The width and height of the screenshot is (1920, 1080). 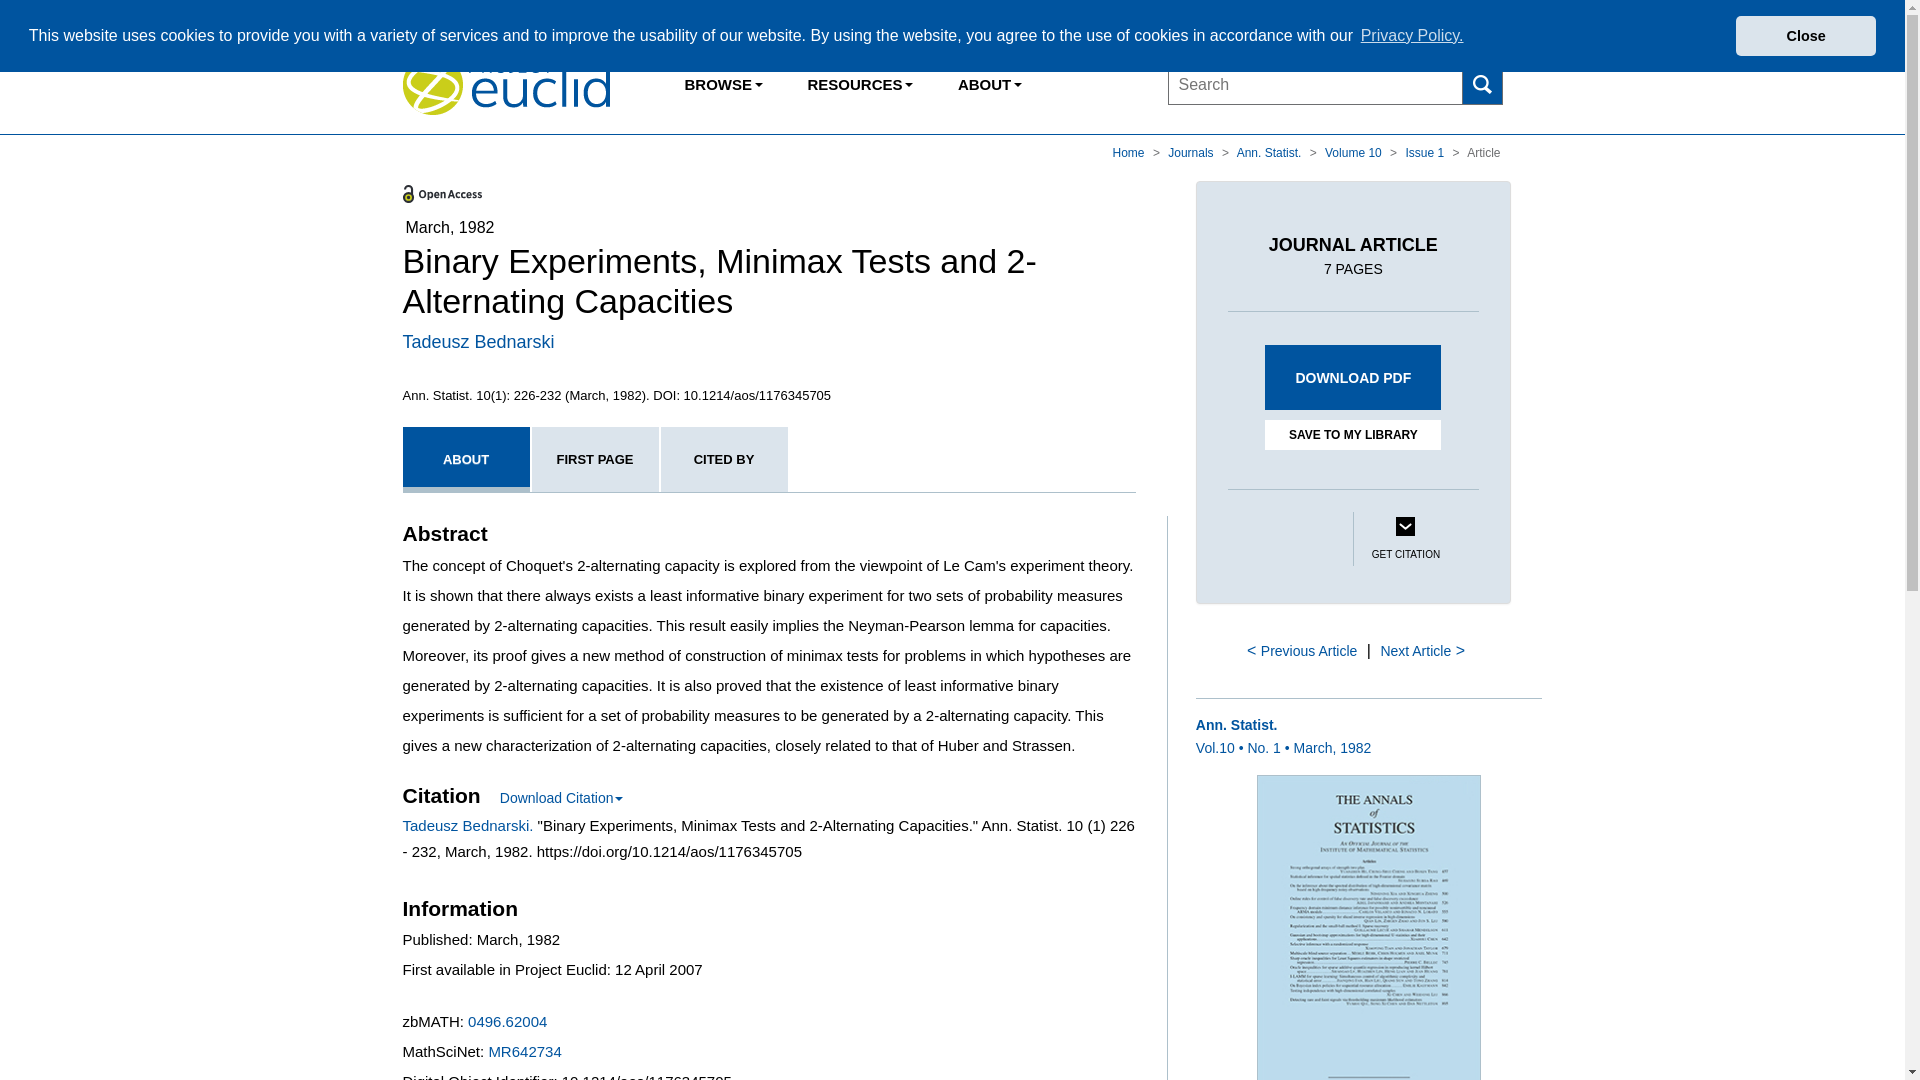 What do you see at coordinates (465, 459) in the screenshot?
I see `ABOUT` at bounding box center [465, 459].